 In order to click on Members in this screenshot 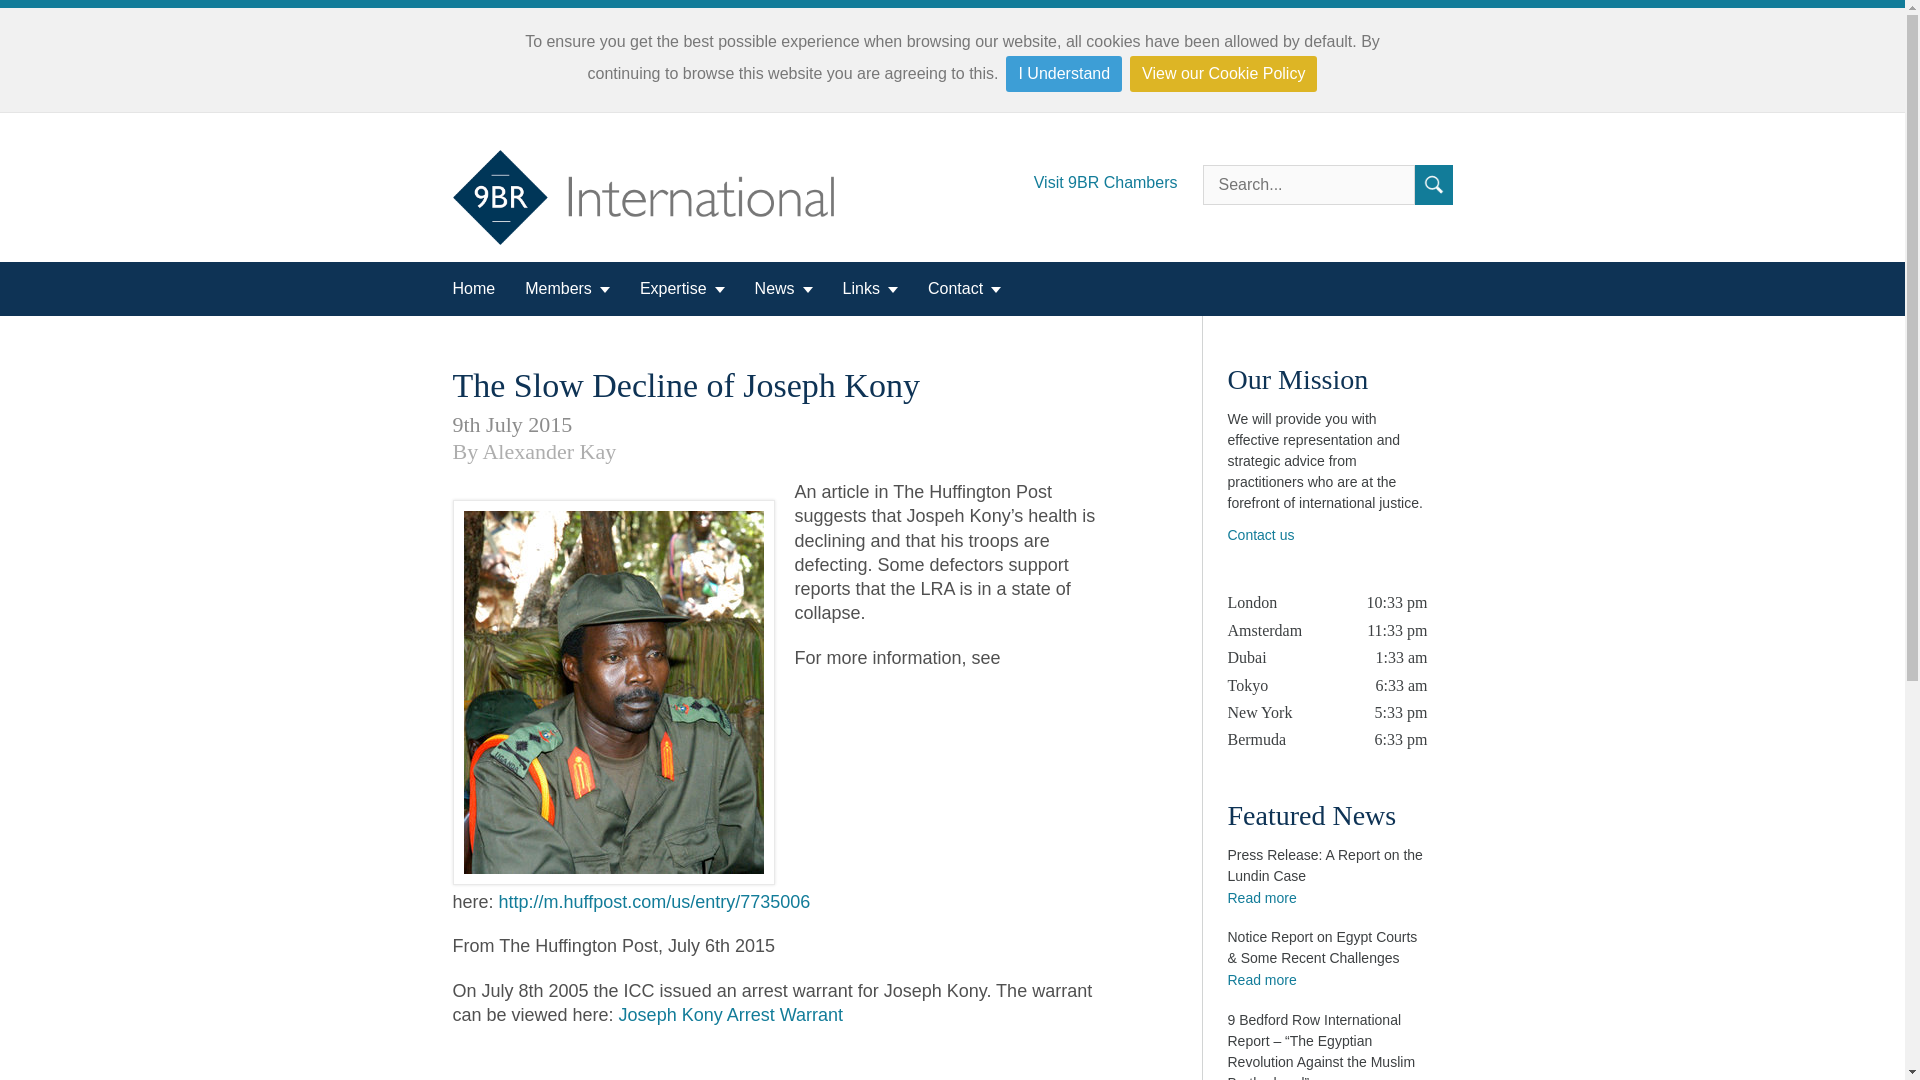, I will do `click(567, 289)`.